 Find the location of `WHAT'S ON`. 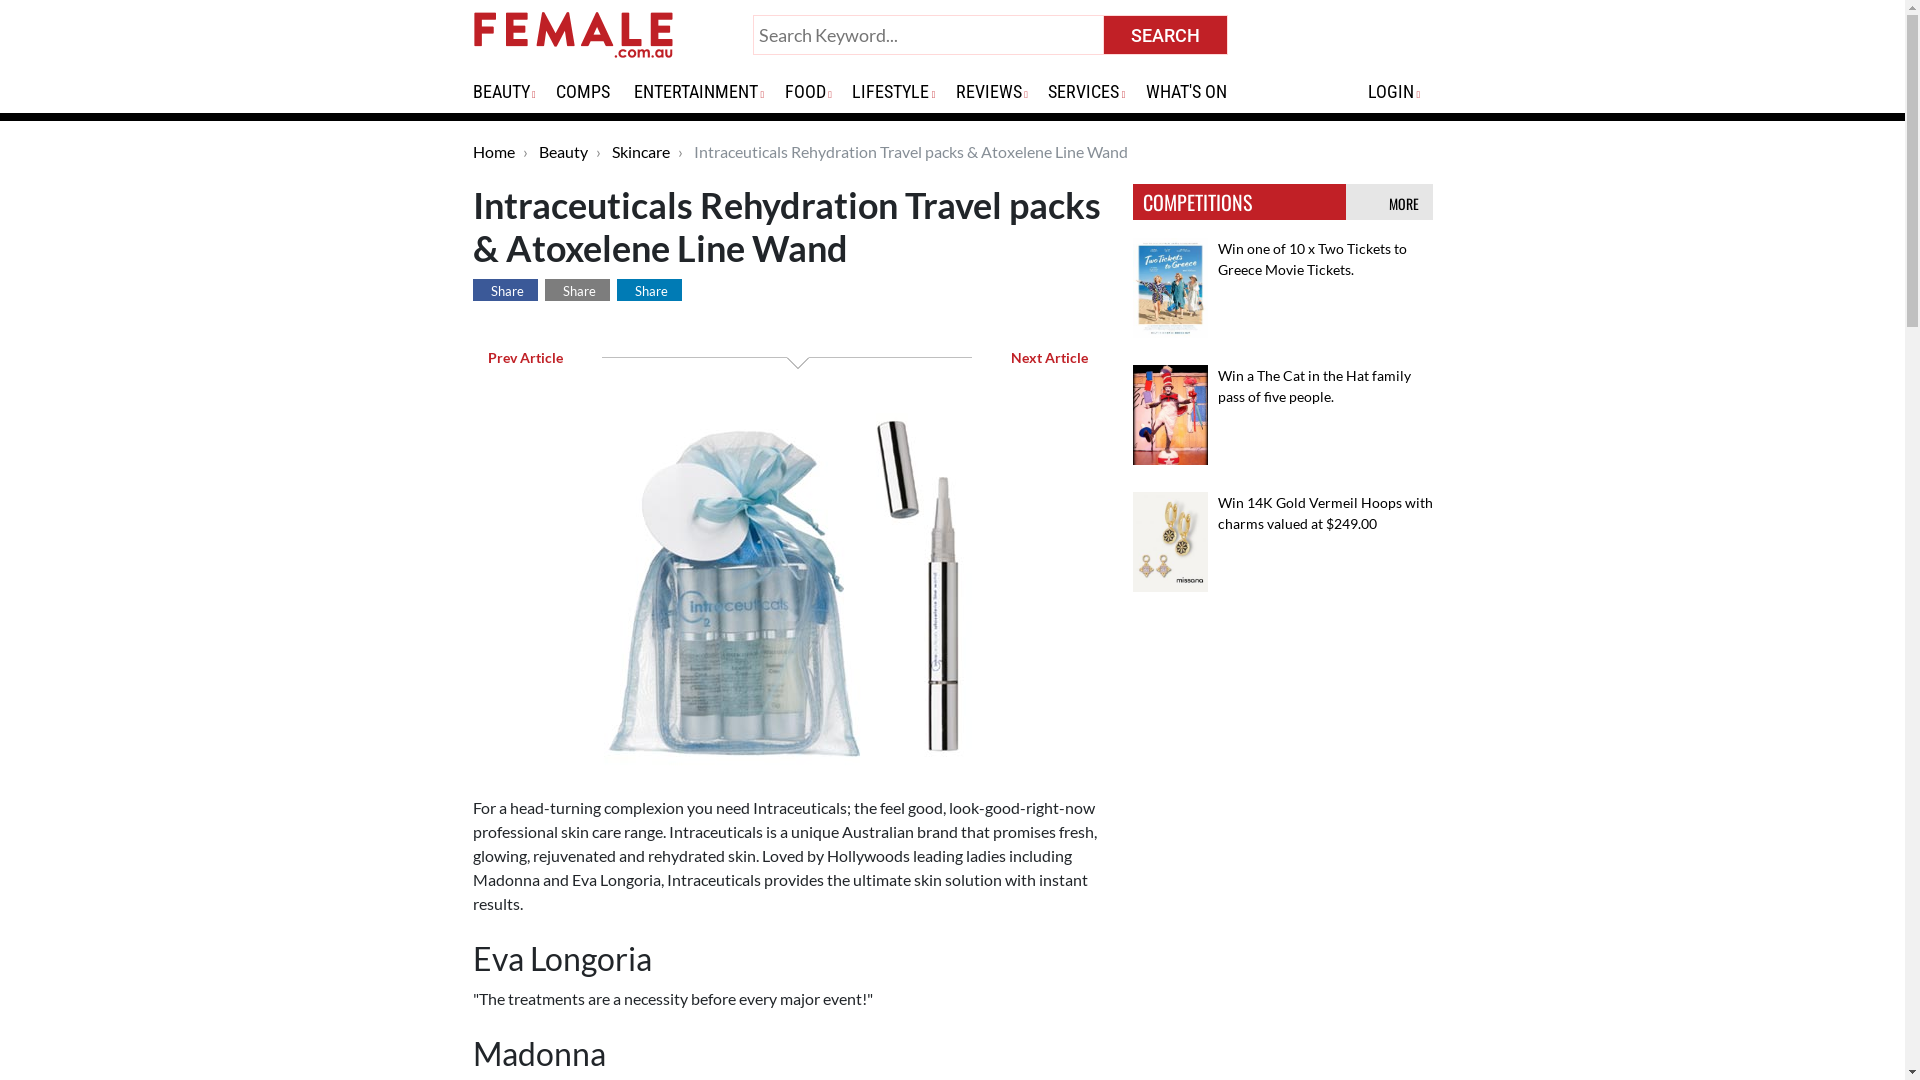

WHAT'S ON is located at coordinates (1194, 92).